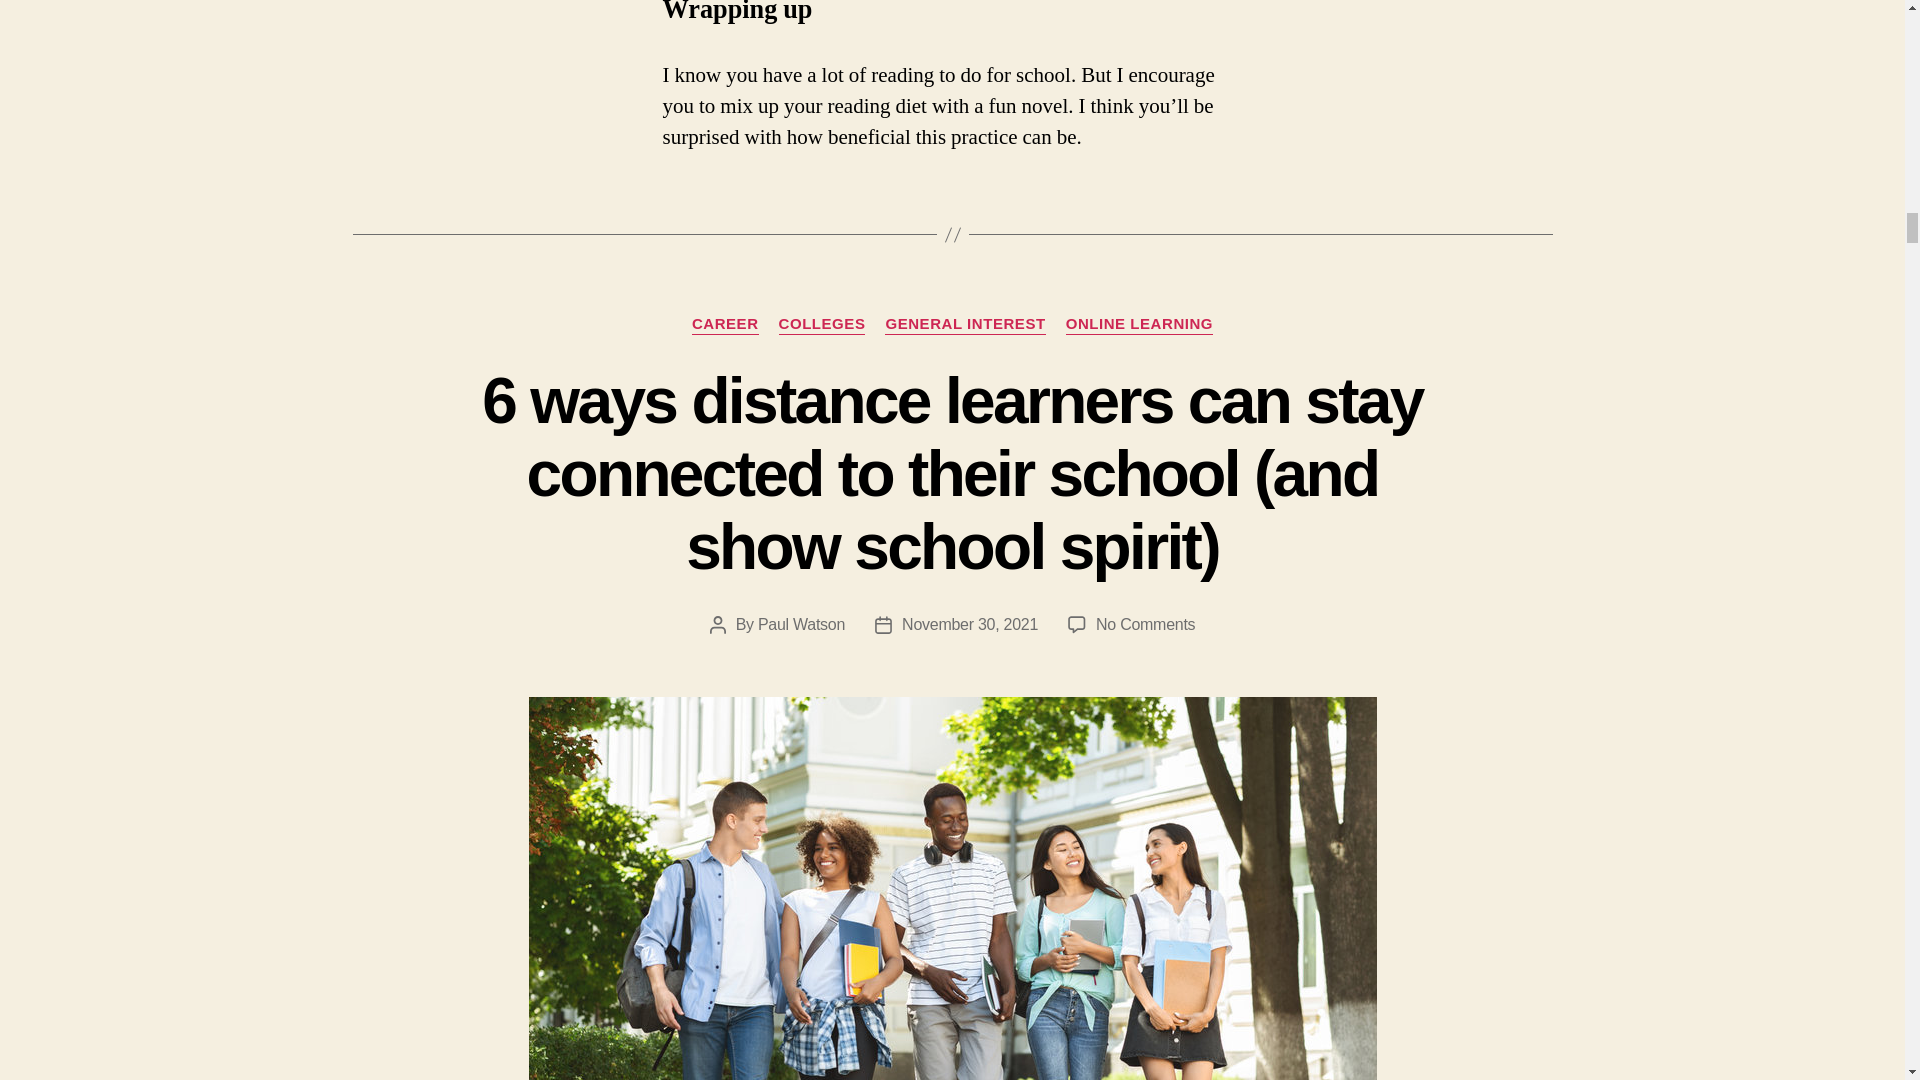 Image resolution: width=1920 pixels, height=1080 pixels. I want to click on CAREER, so click(724, 324).